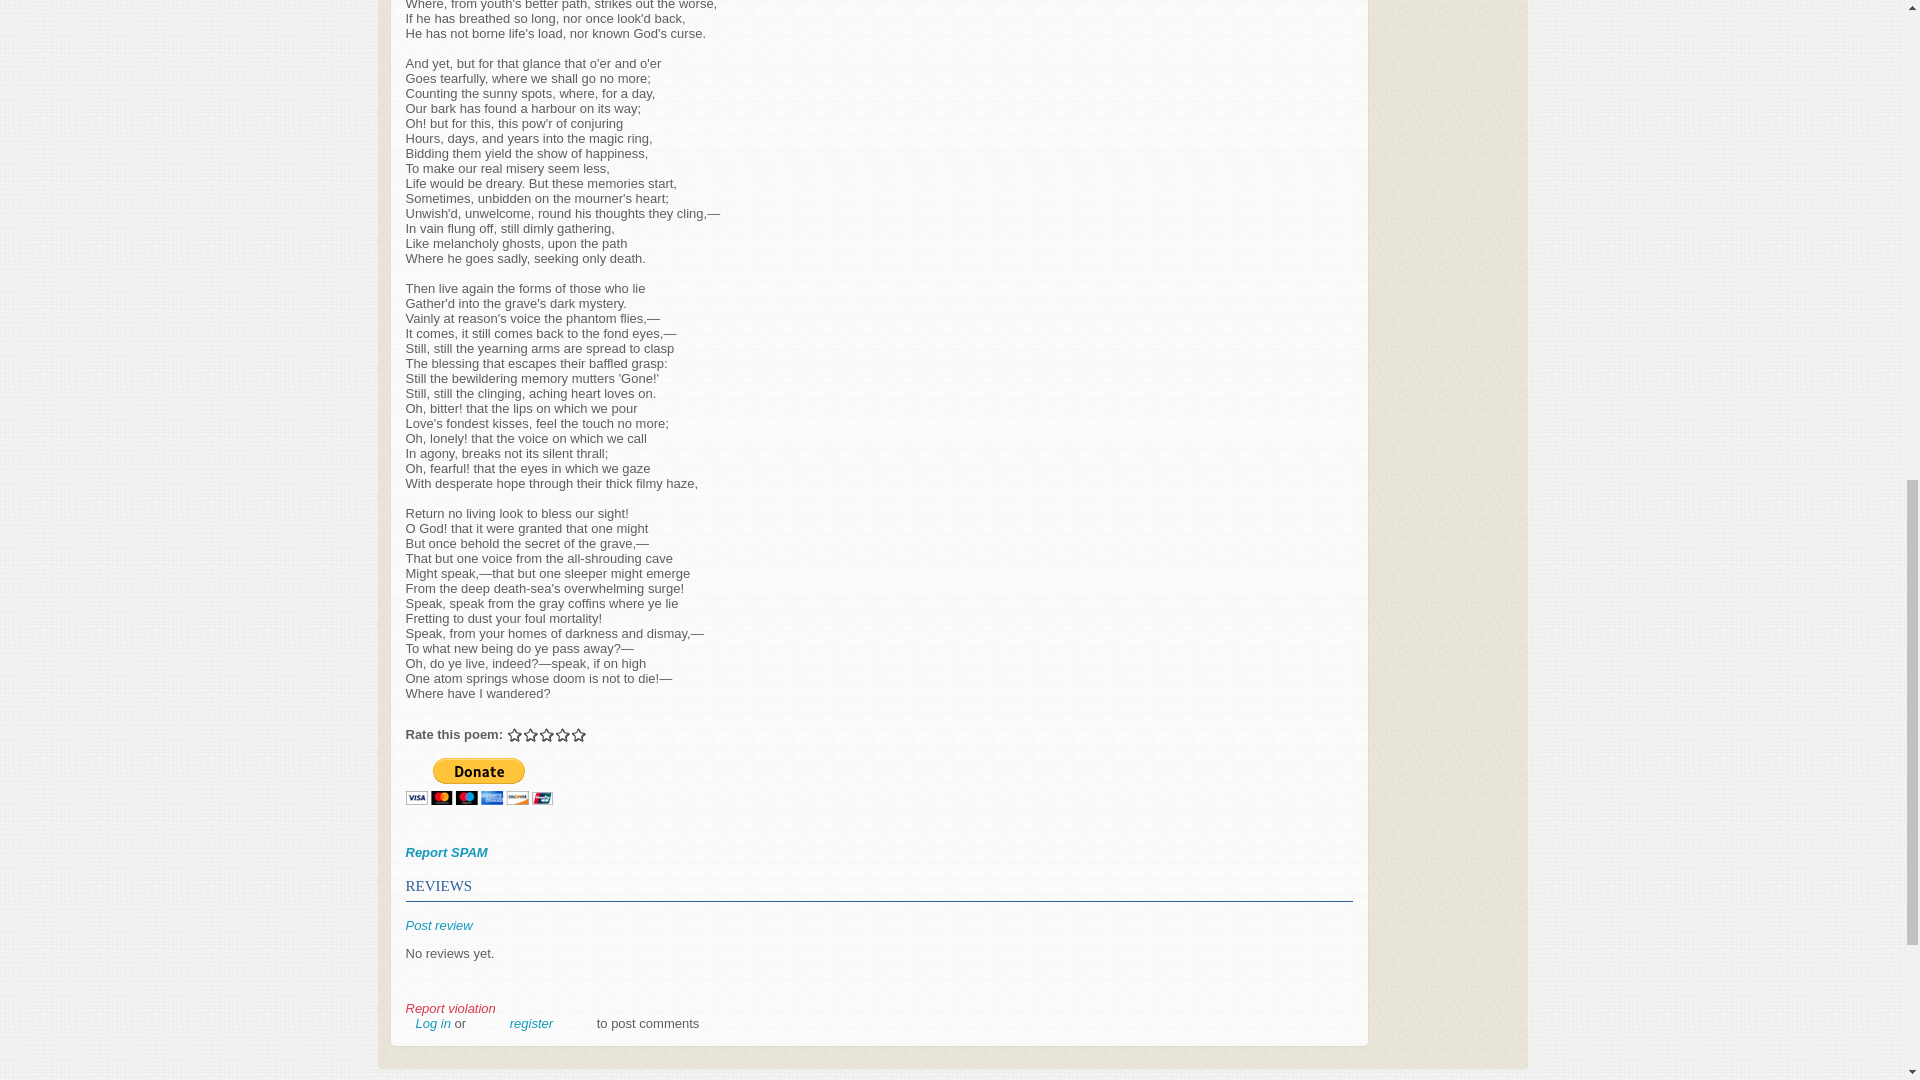  What do you see at coordinates (450, 1008) in the screenshot?
I see `Report violation` at bounding box center [450, 1008].